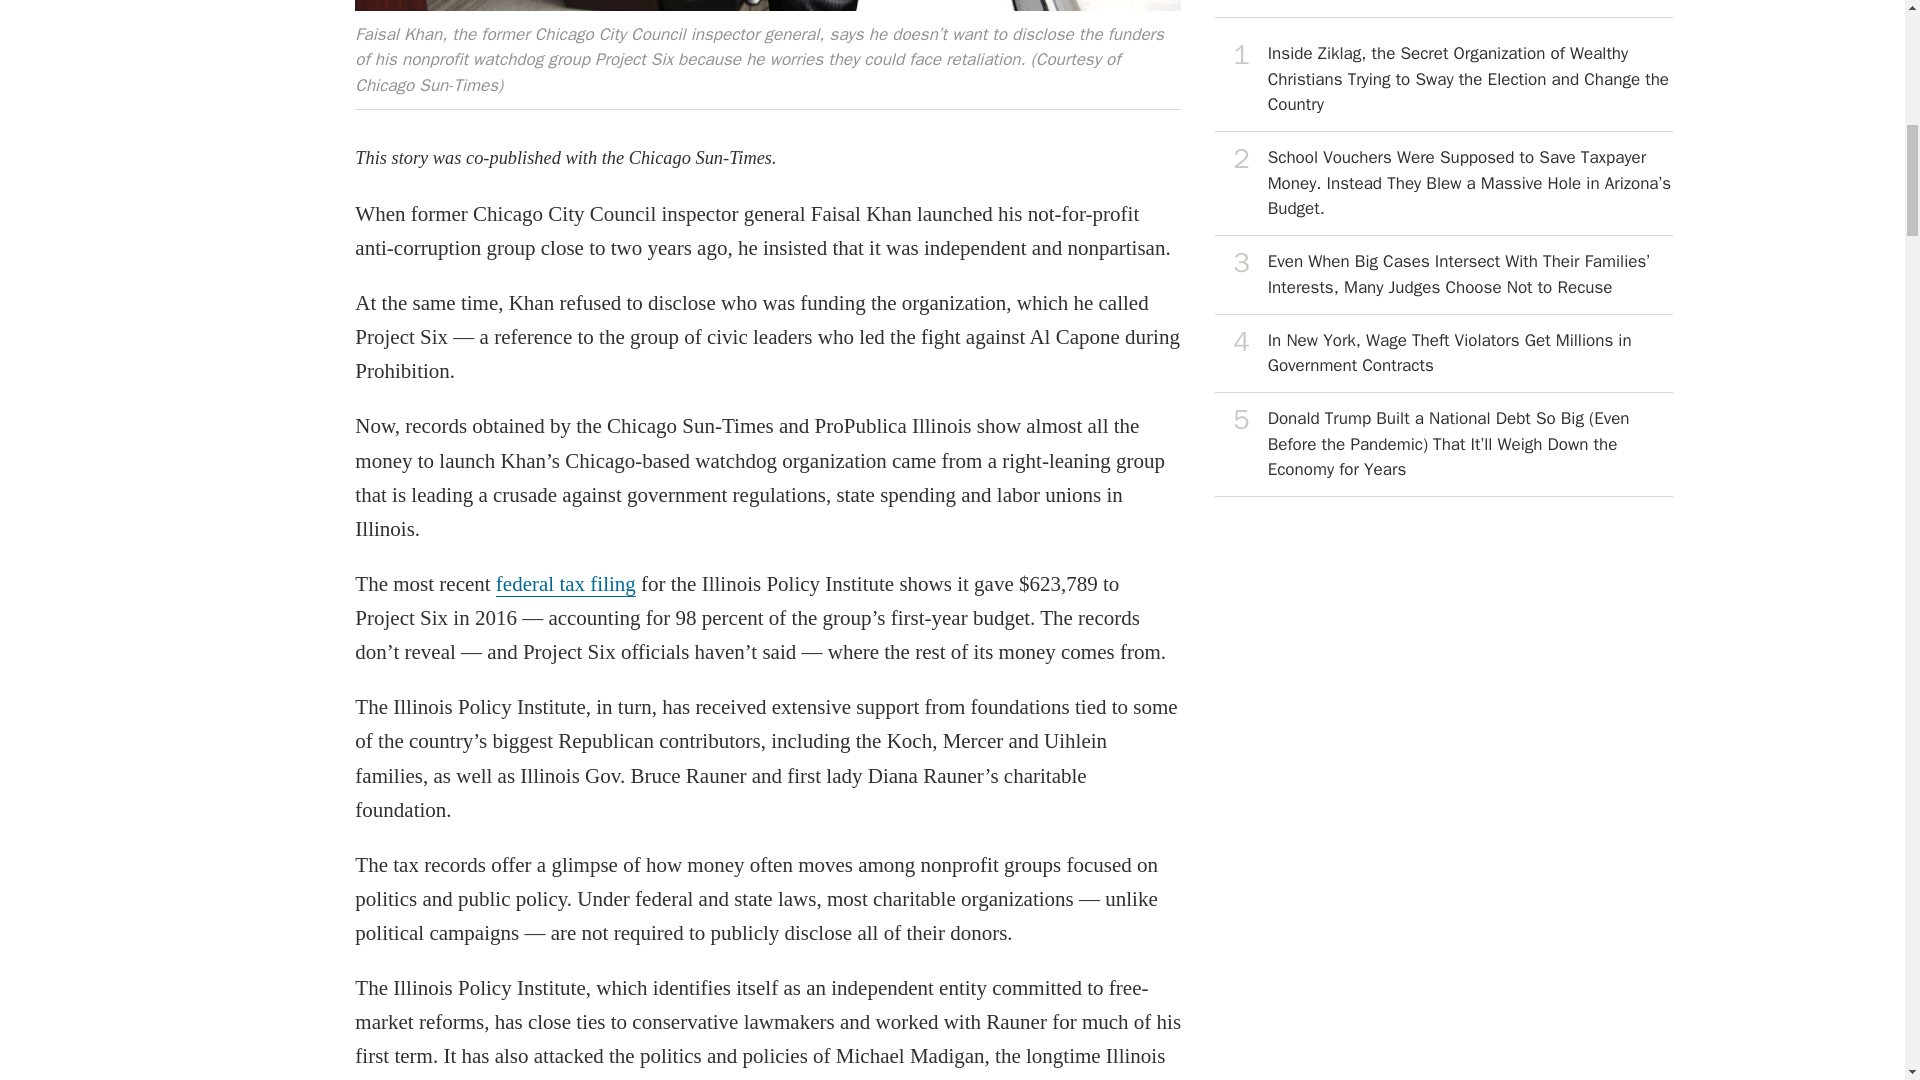 Image resolution: width=1920 pixels, height=1080 pixels. What do you see at coordinates (1444, 354) in the screenshot?
I see `View this` at bounding box center [1444, 354].